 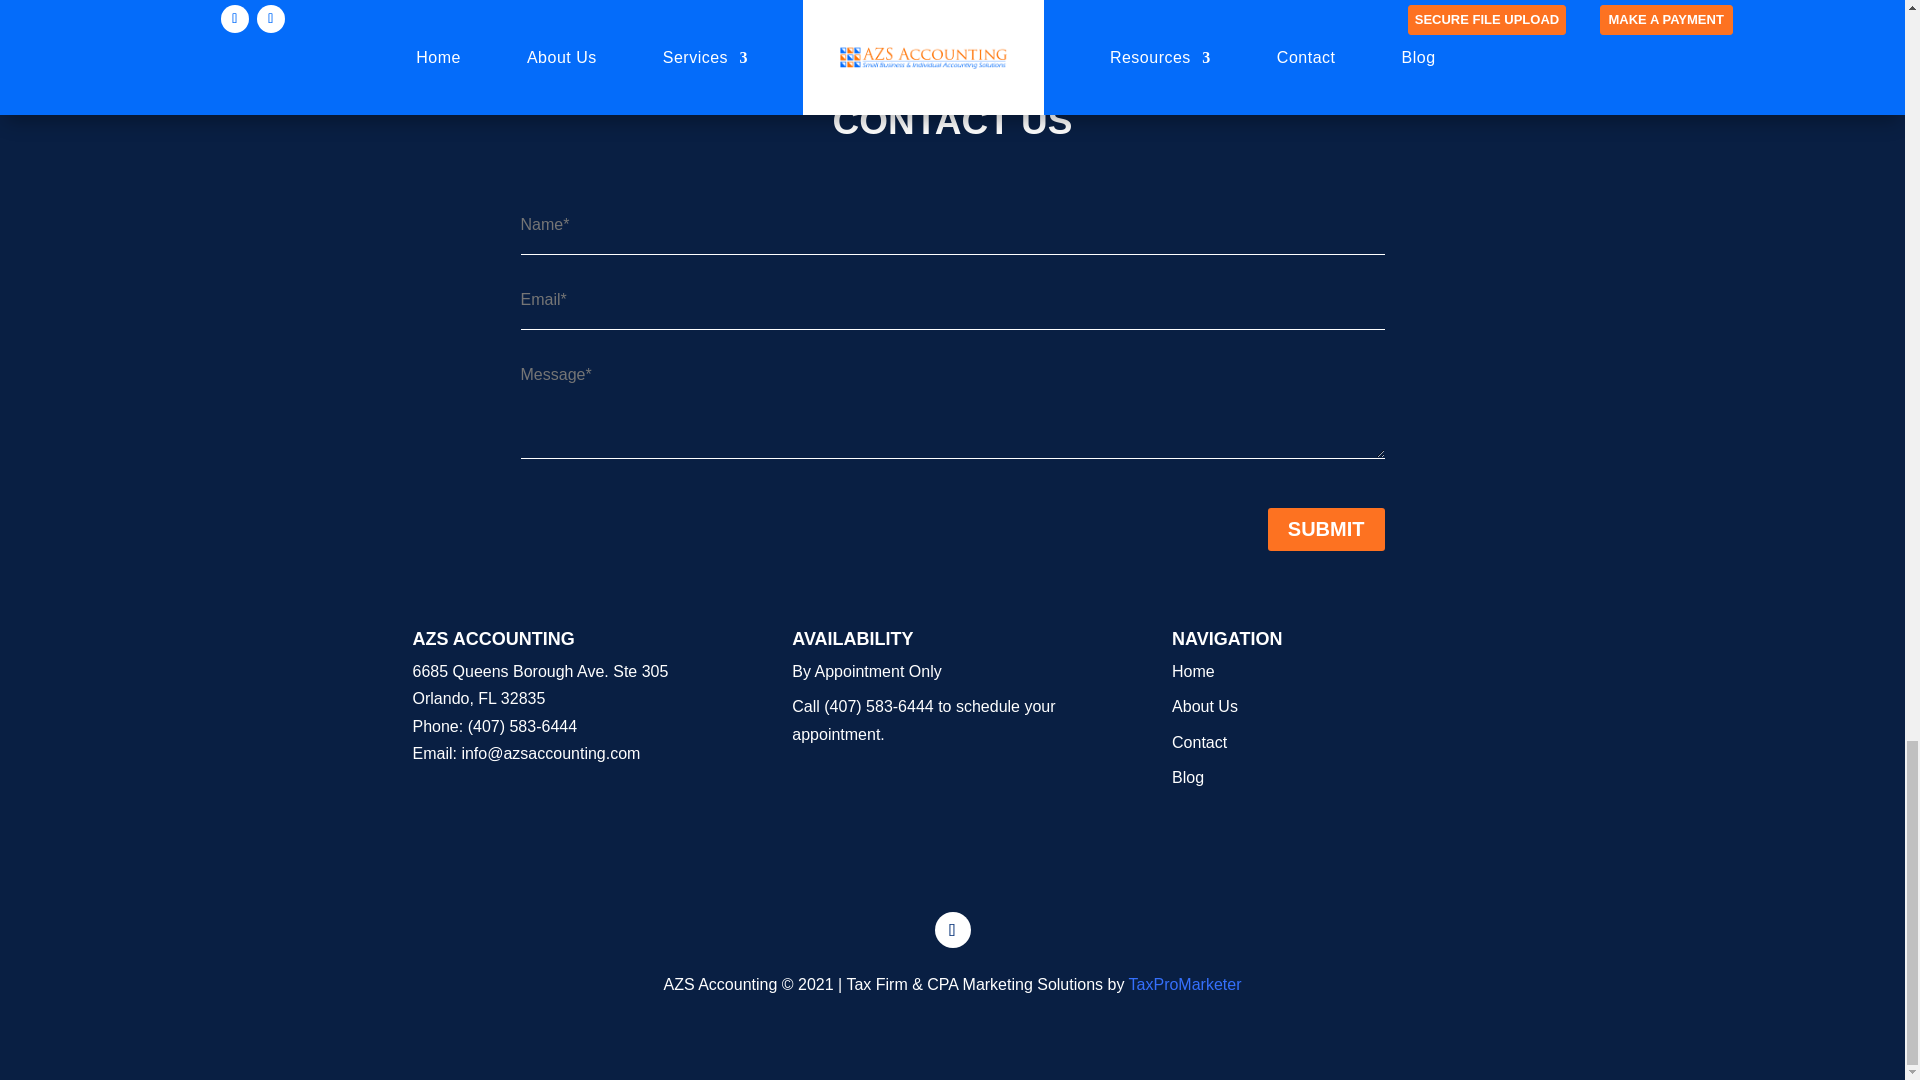 I want to click on Follow on Facebook, so click(x=951, y=930).